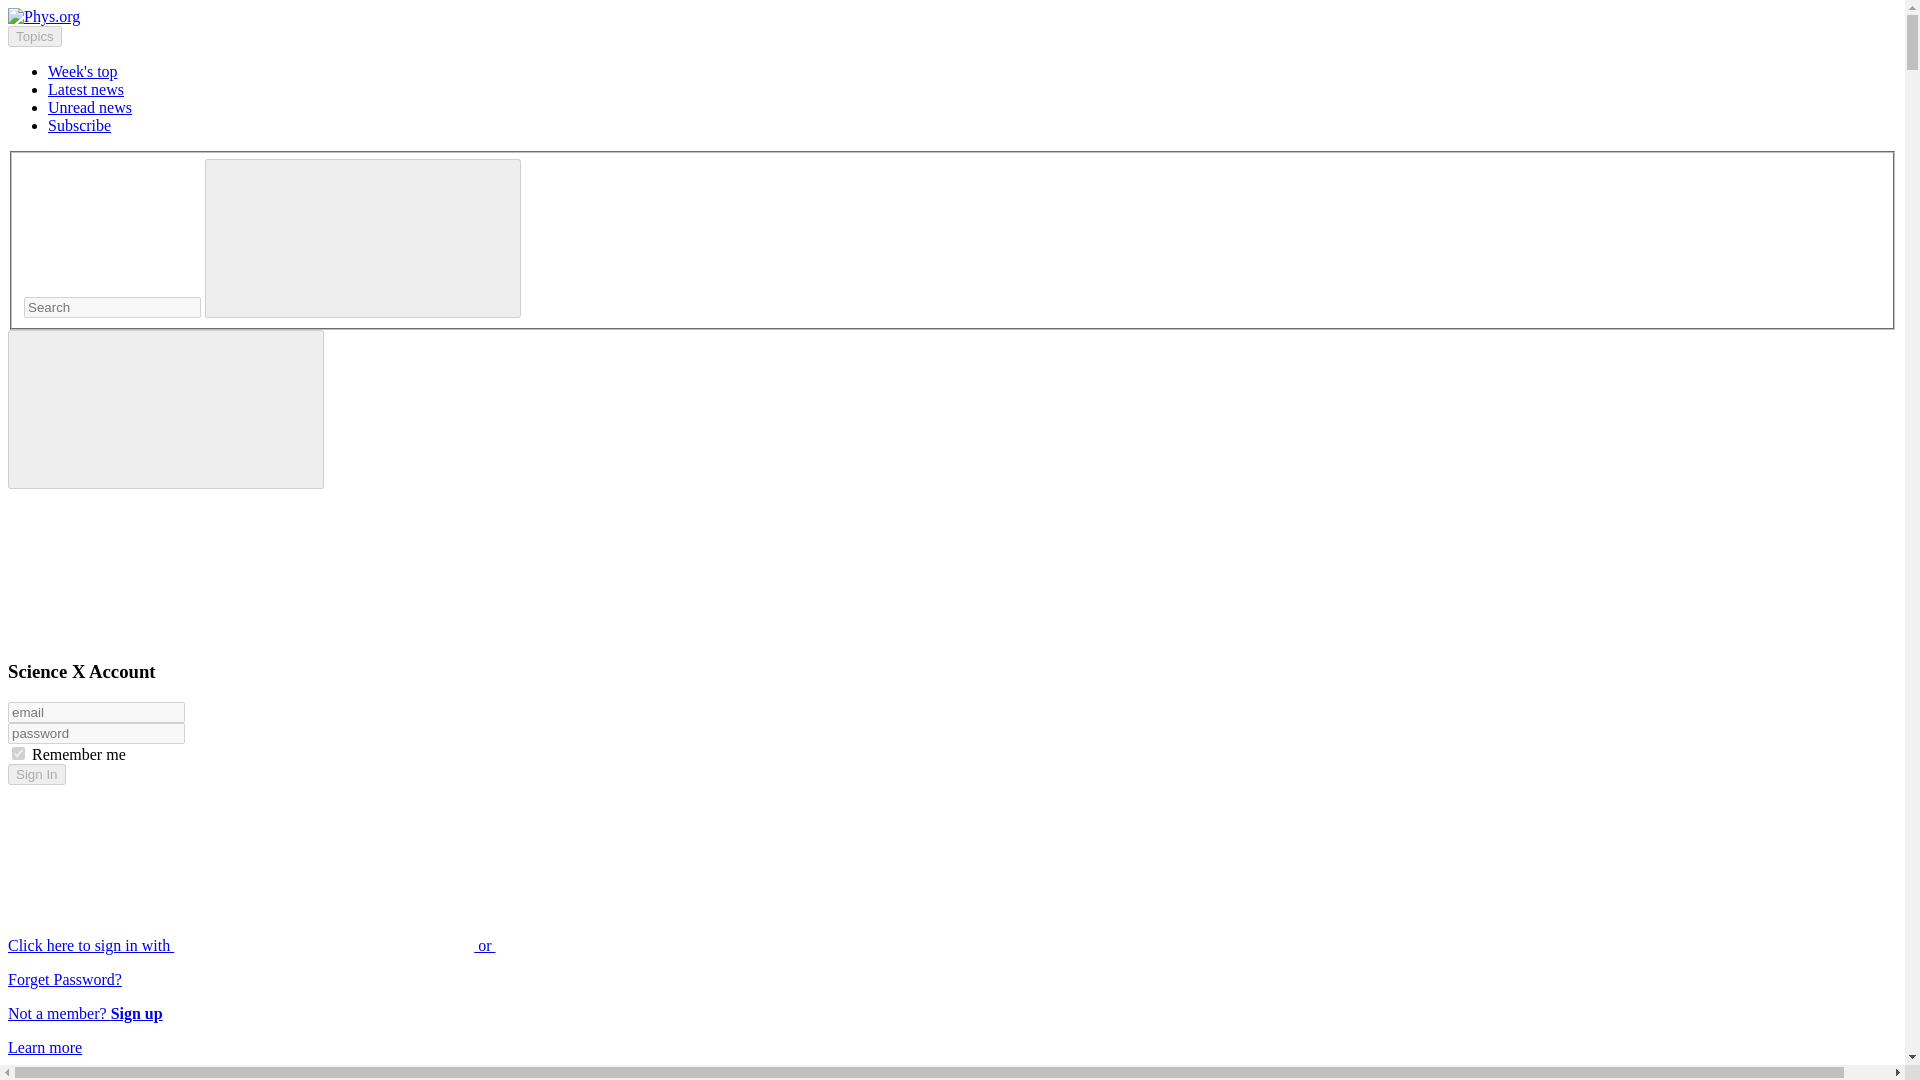  Describe the element at coordinates (402, 945) in the screenshot. I see `Click here to sign in with or` at that location.